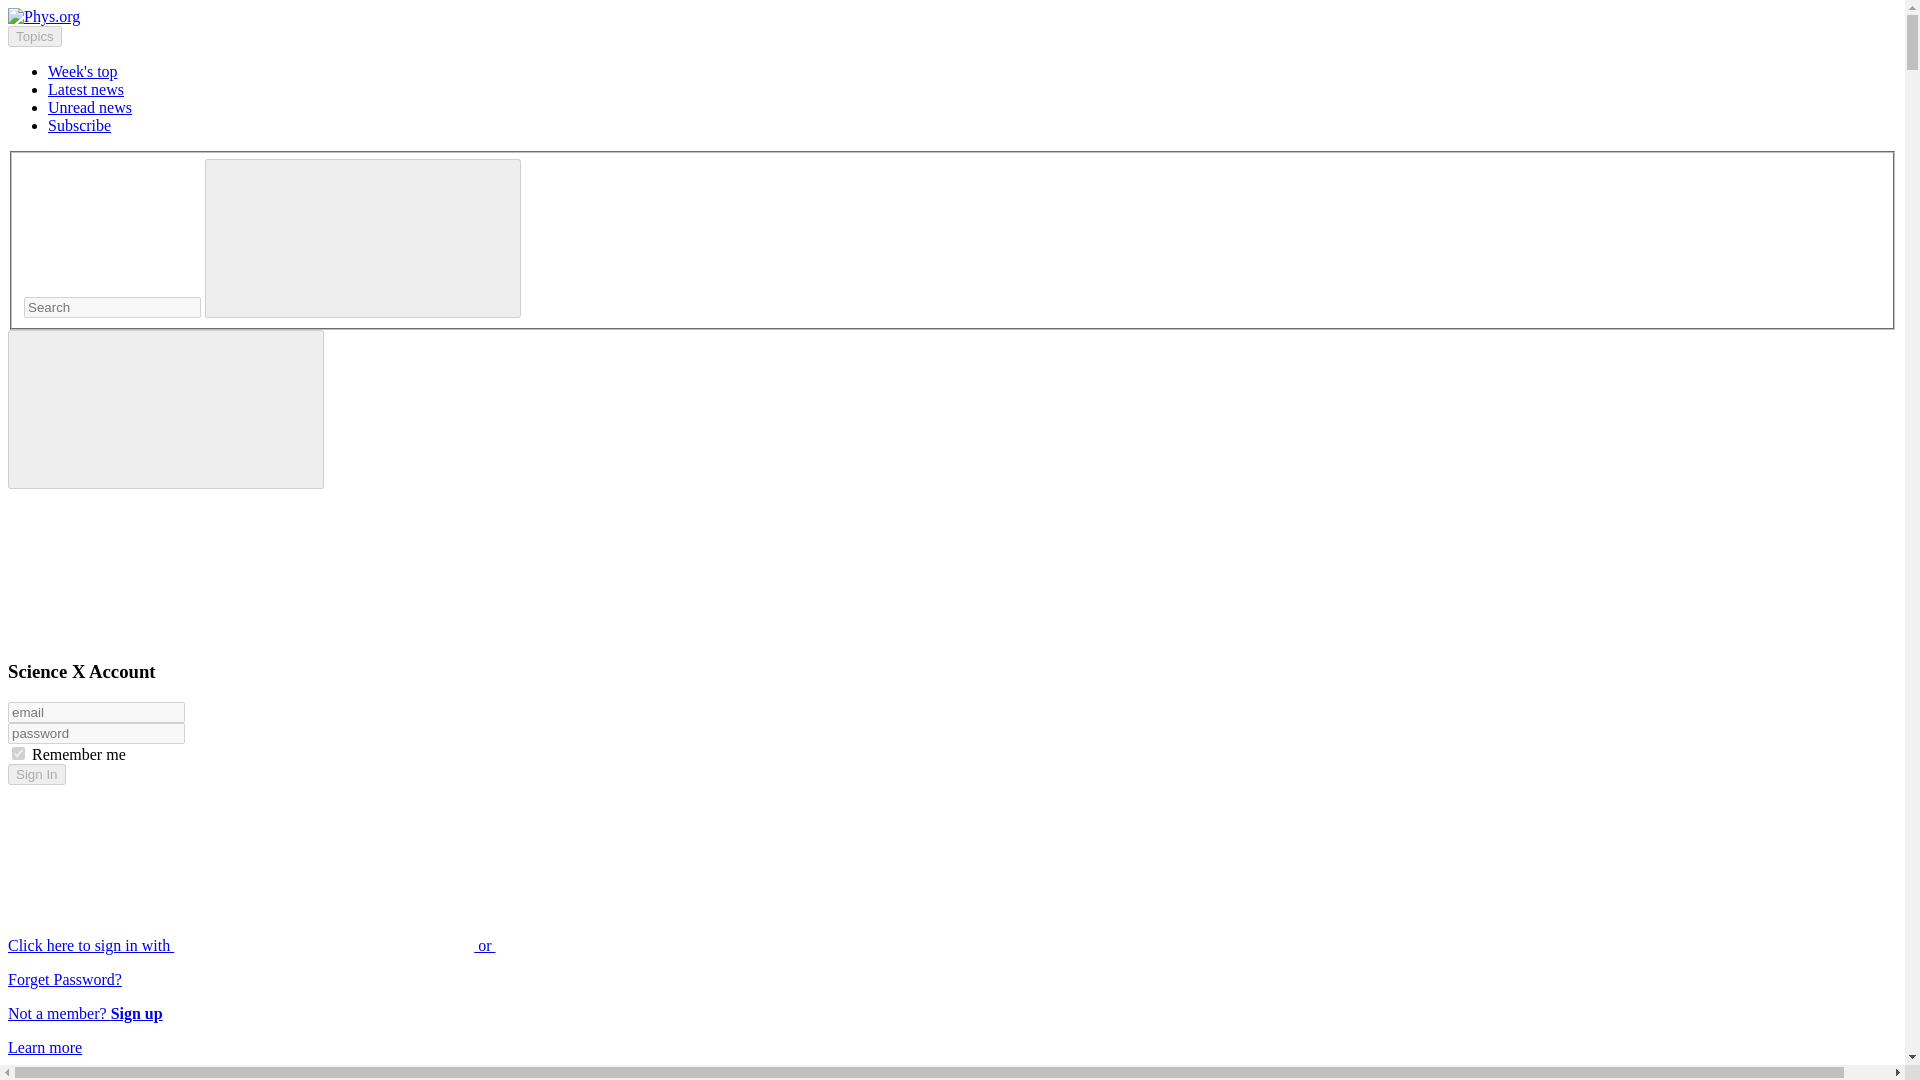  Describe the element at coordinates (402, 945) in the screenshot. I see `Click here to sign in with or` at that location.